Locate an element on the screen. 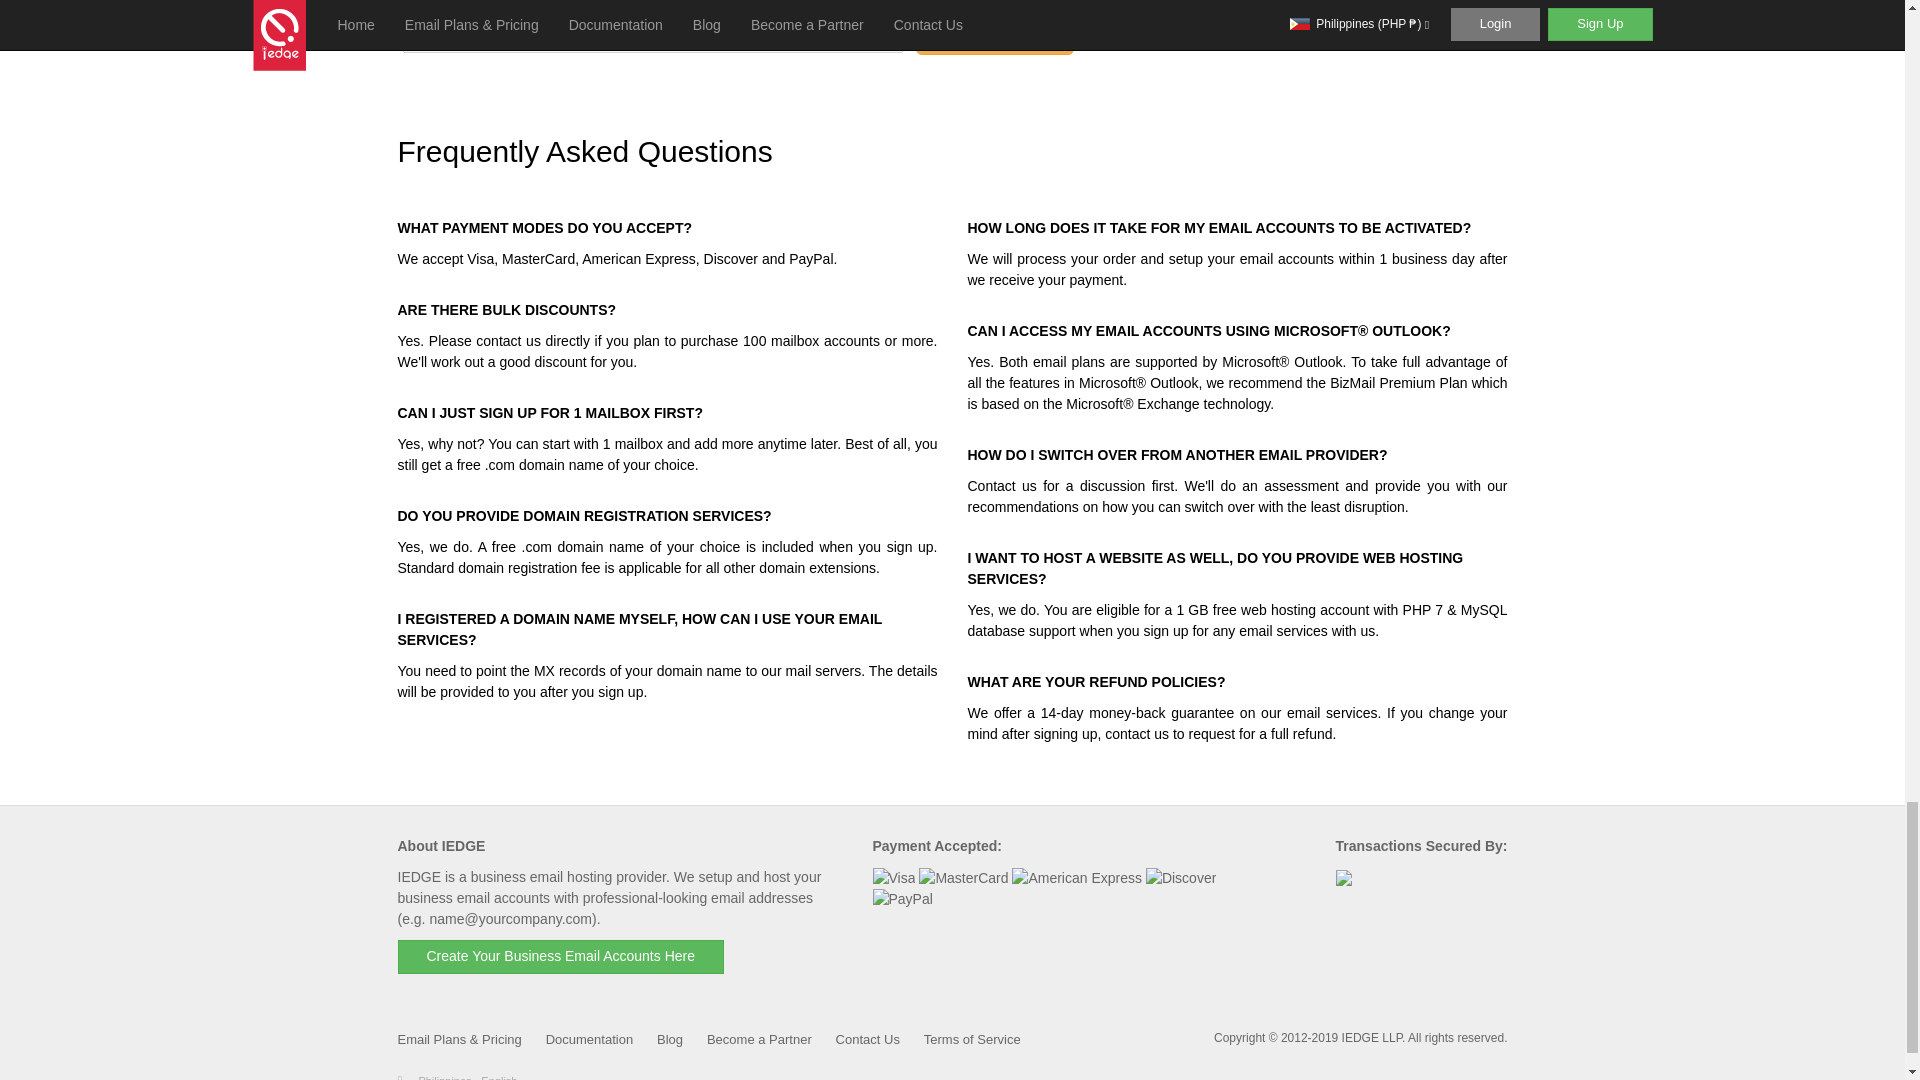 The width and height of the screenshot is (1920, 1080). MasterCard is located at coordinates (964, 878).